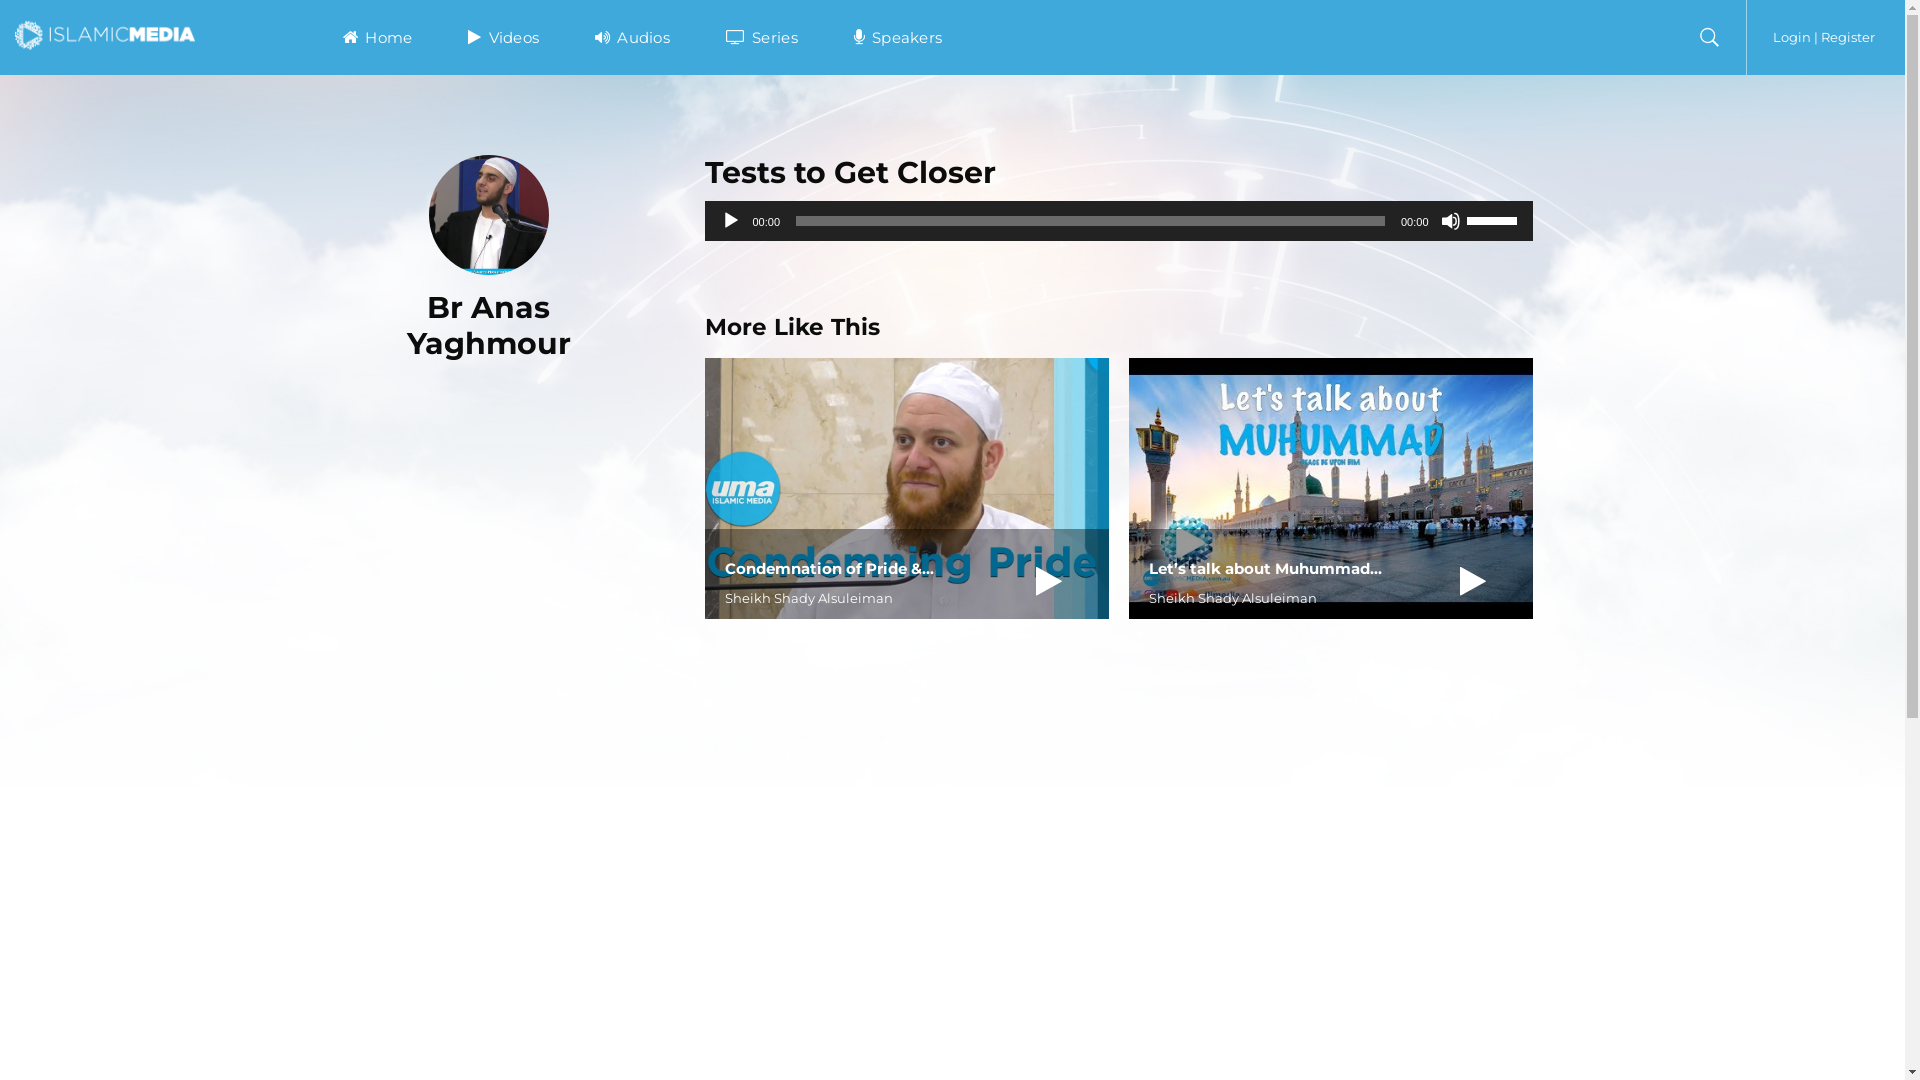  I want to click on Speakers, so click(898, 38).